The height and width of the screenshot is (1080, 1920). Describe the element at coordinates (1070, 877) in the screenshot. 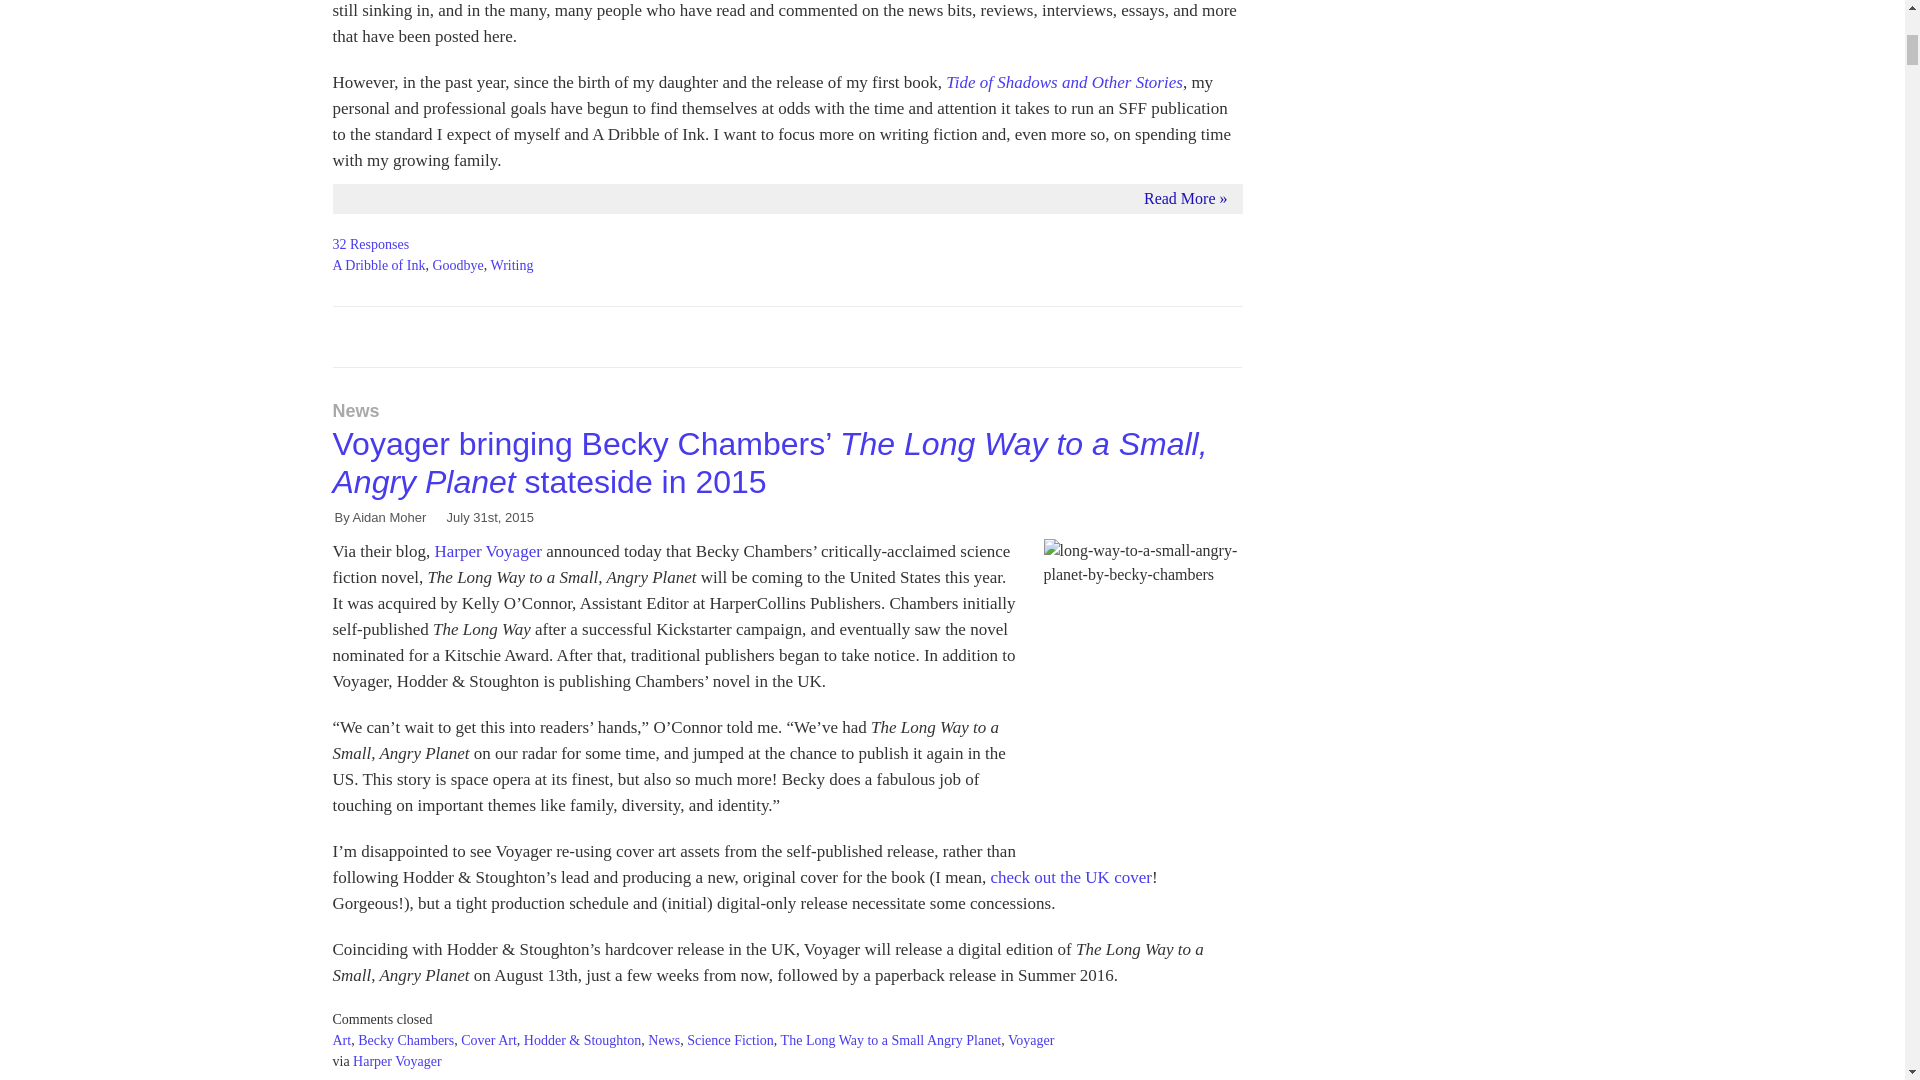

I see `check out the UK cover` at that location.